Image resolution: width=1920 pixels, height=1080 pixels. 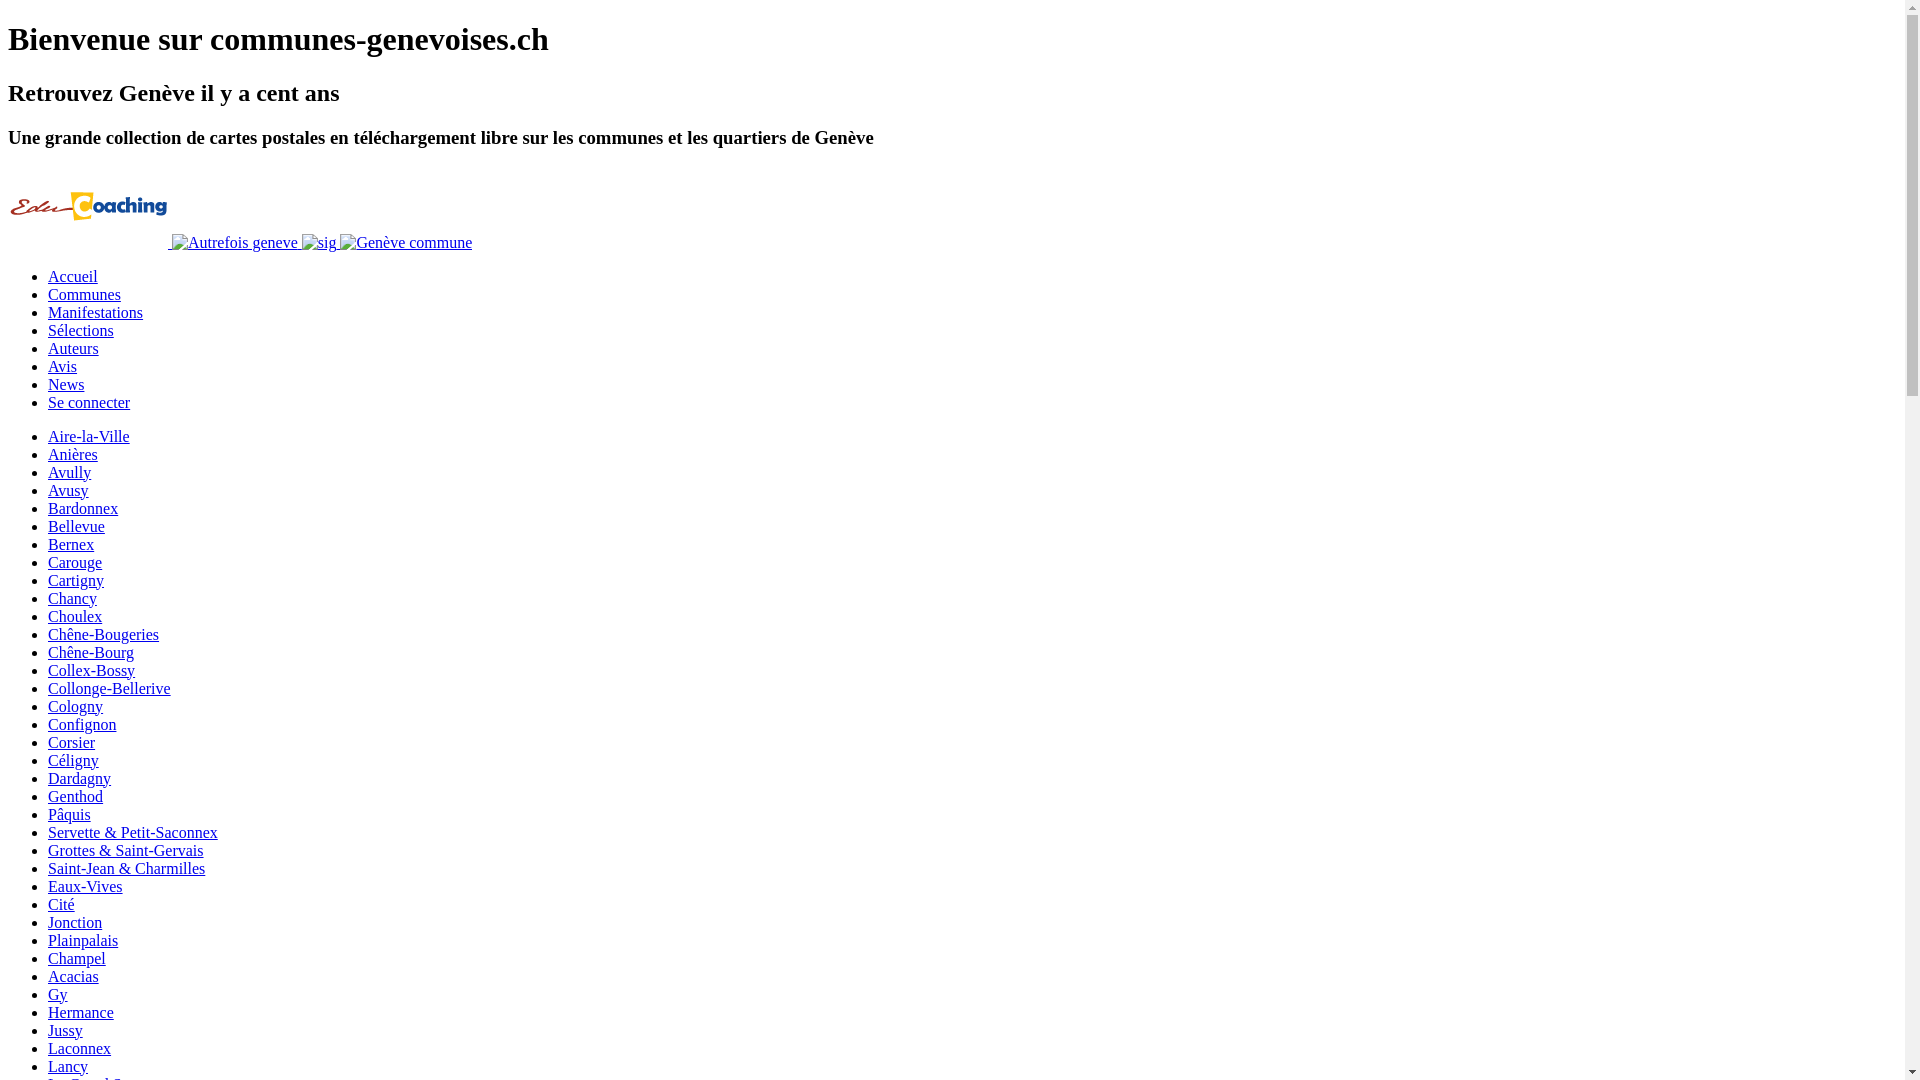 I want to click on Grottes & Saint-Gervais, so click(x=126, y=850).